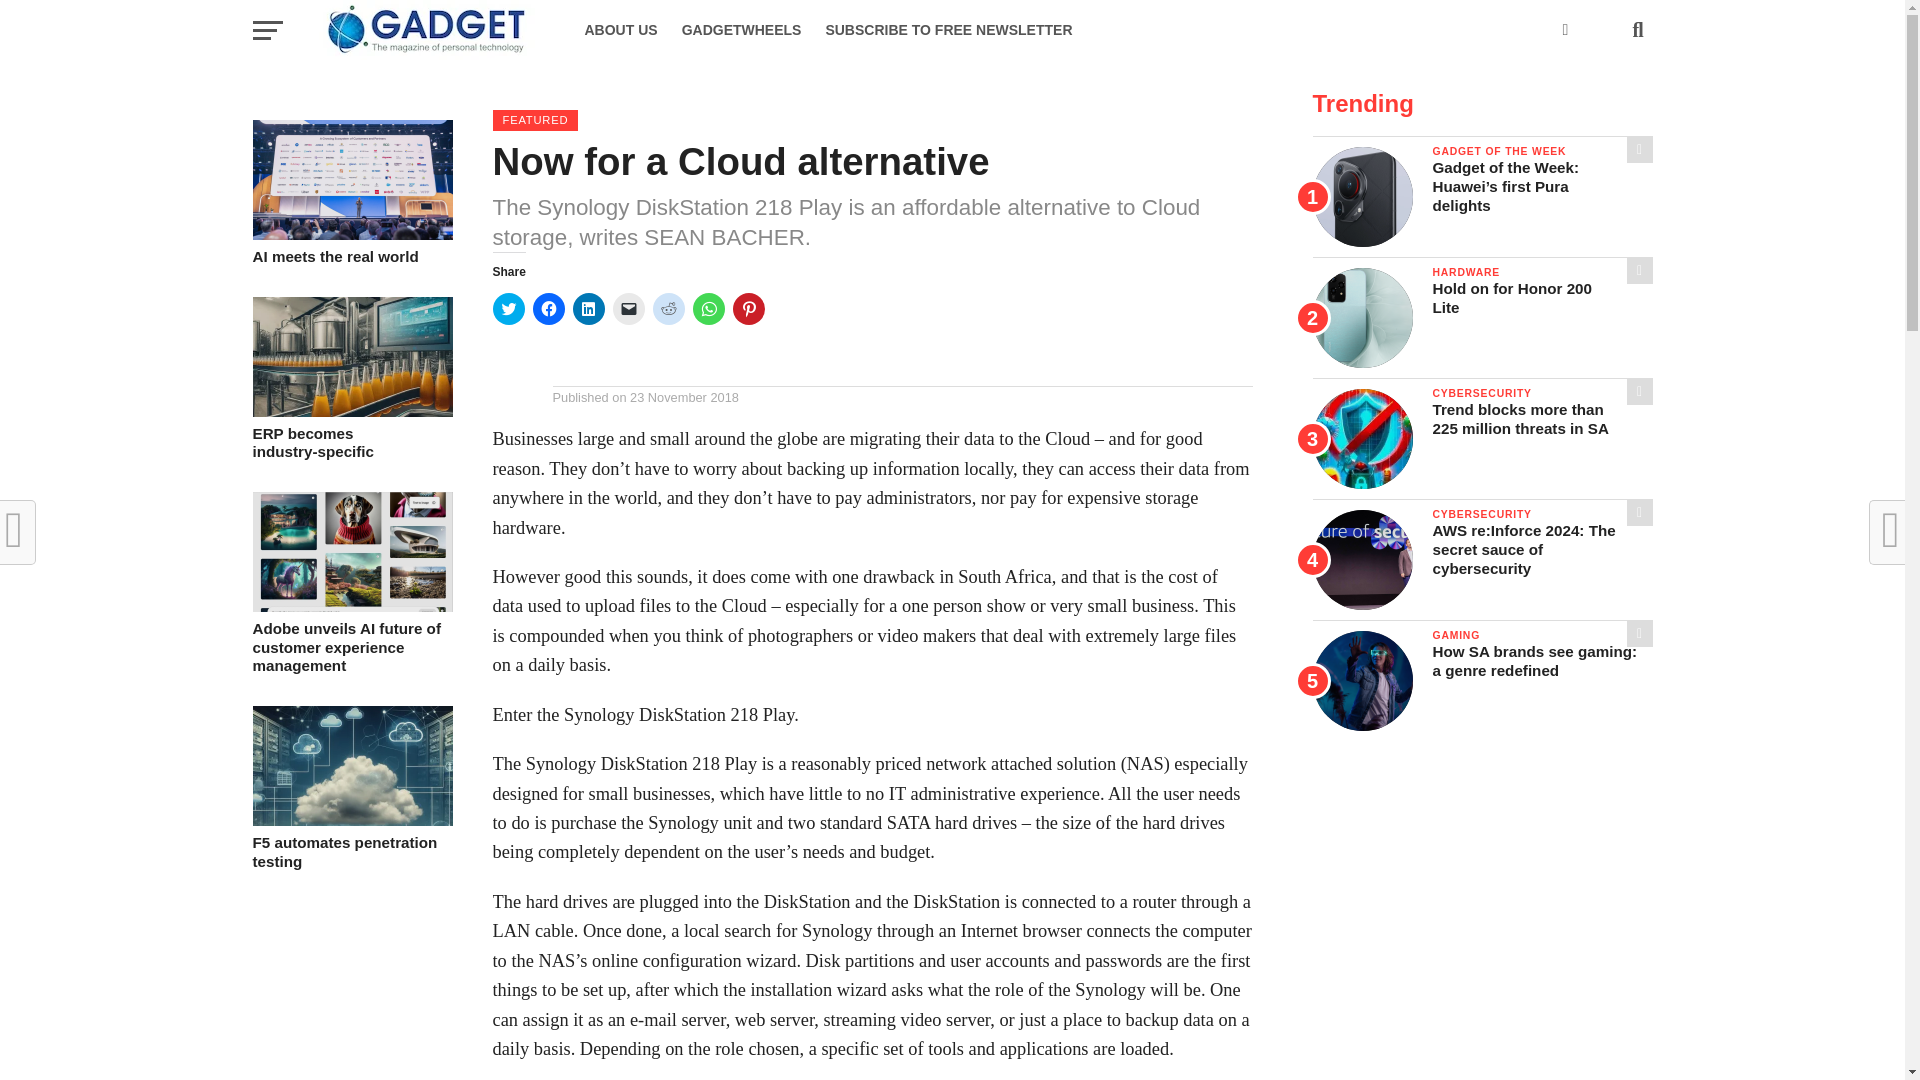 The height and width of the screenshot is (1080, 1920). I want to click on Adobe unveils AI future of customer experience management, so click(351, 606).